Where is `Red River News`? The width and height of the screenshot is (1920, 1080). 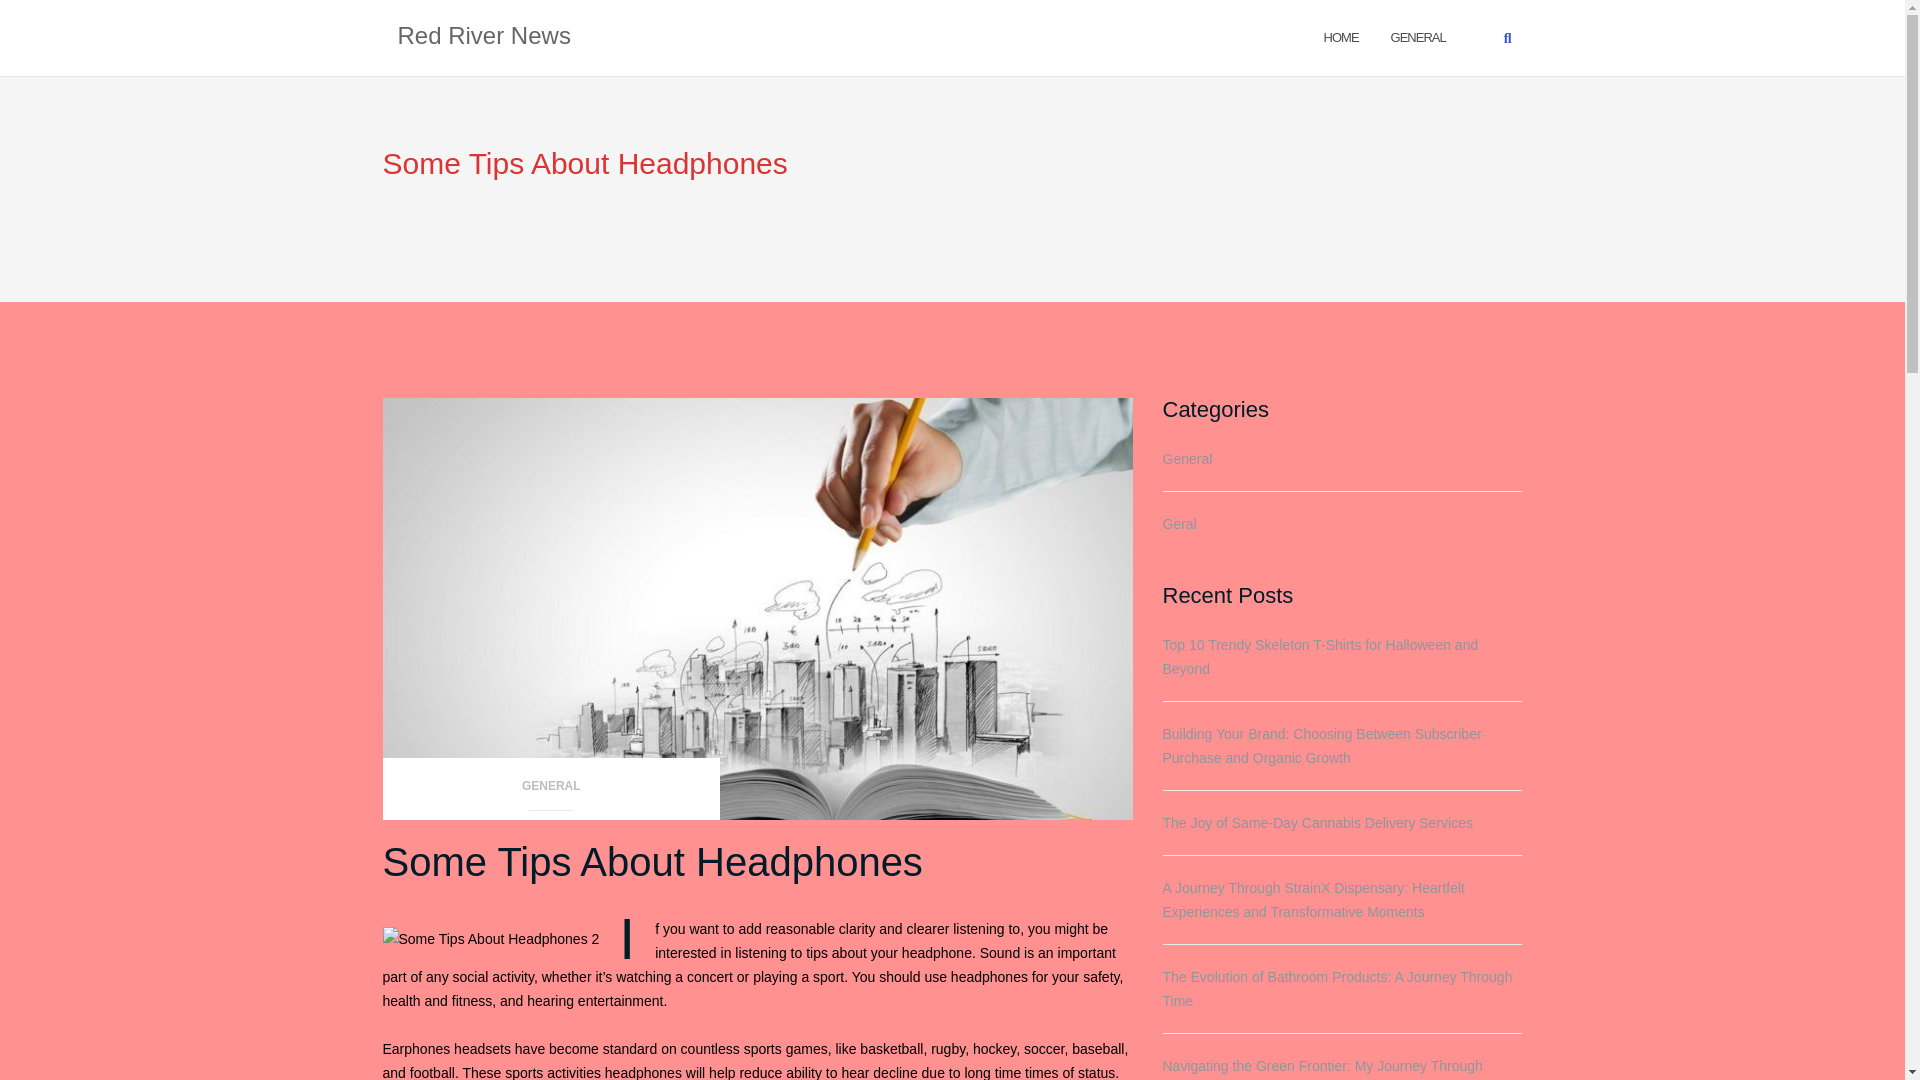 Red River News is located at coordinates (484, 37).